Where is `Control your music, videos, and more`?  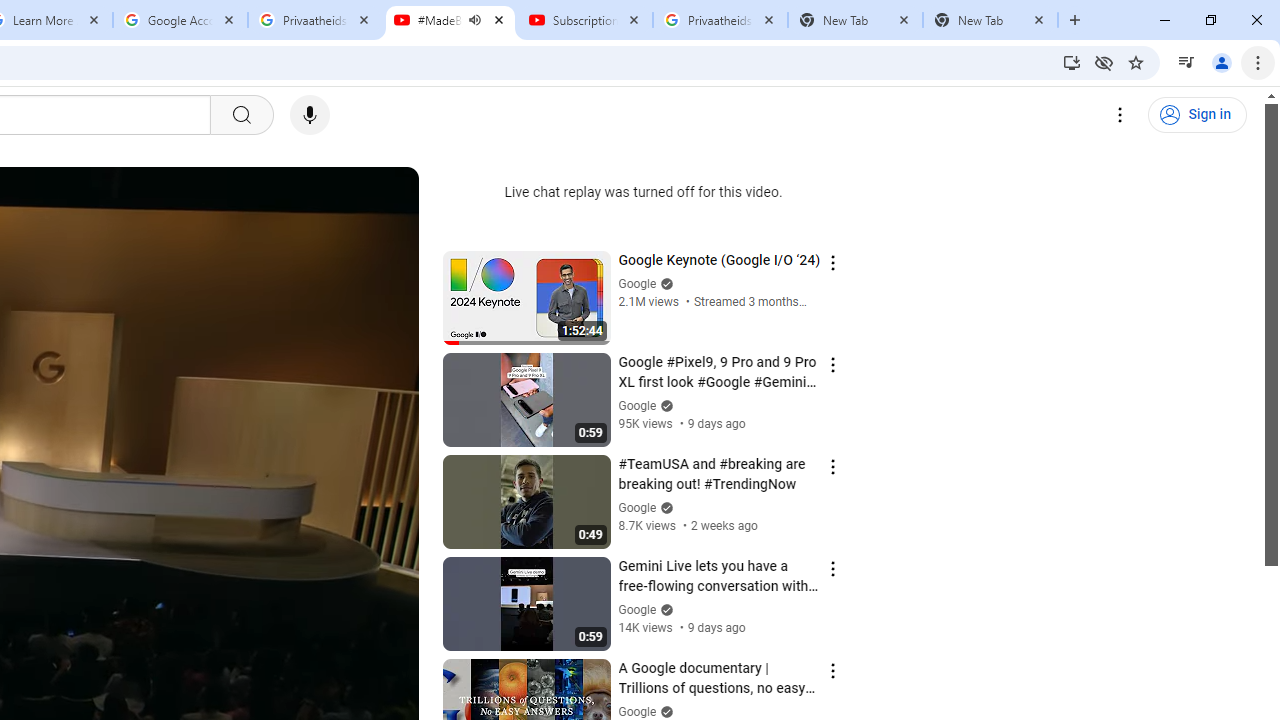 Control your music, videos, and more is located at coordinates (1186, 62).